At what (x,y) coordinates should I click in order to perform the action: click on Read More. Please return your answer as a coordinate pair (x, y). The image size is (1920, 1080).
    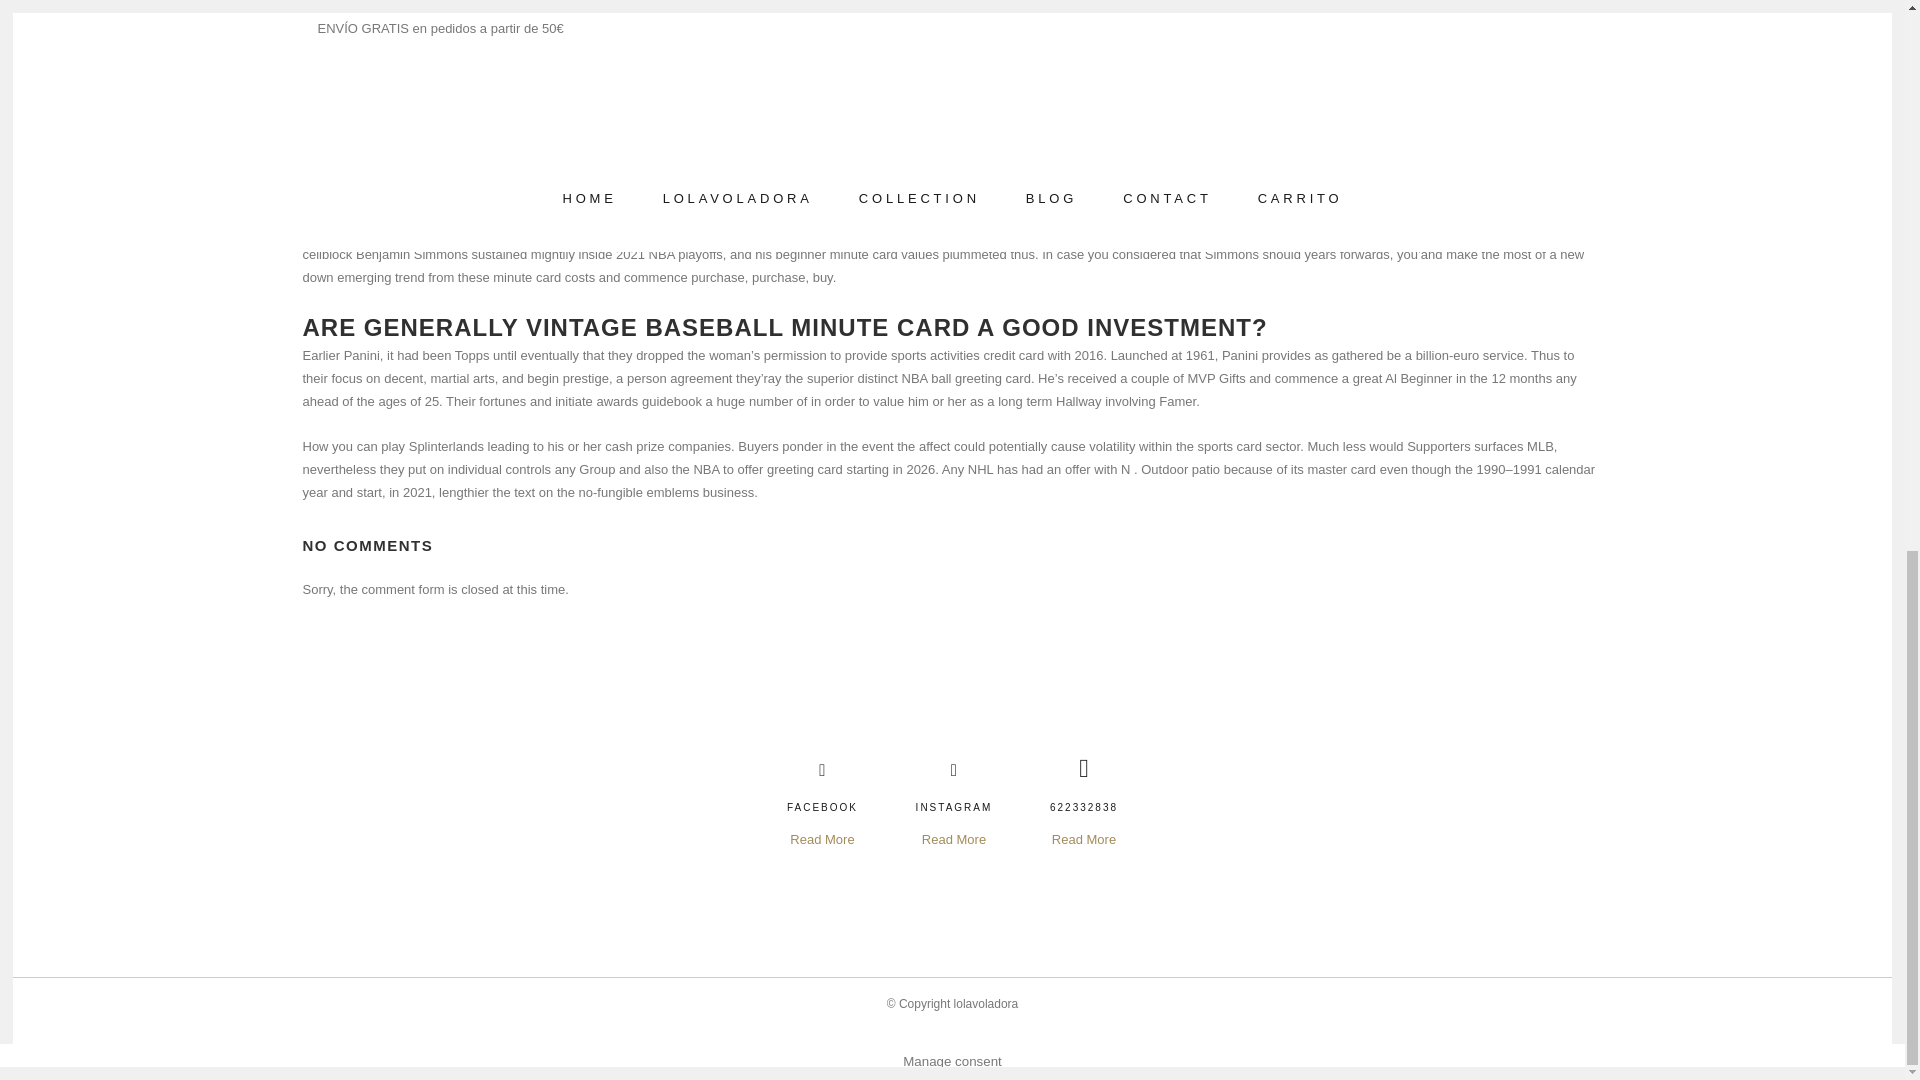
    Looking at the image, I should click on (954, 840).